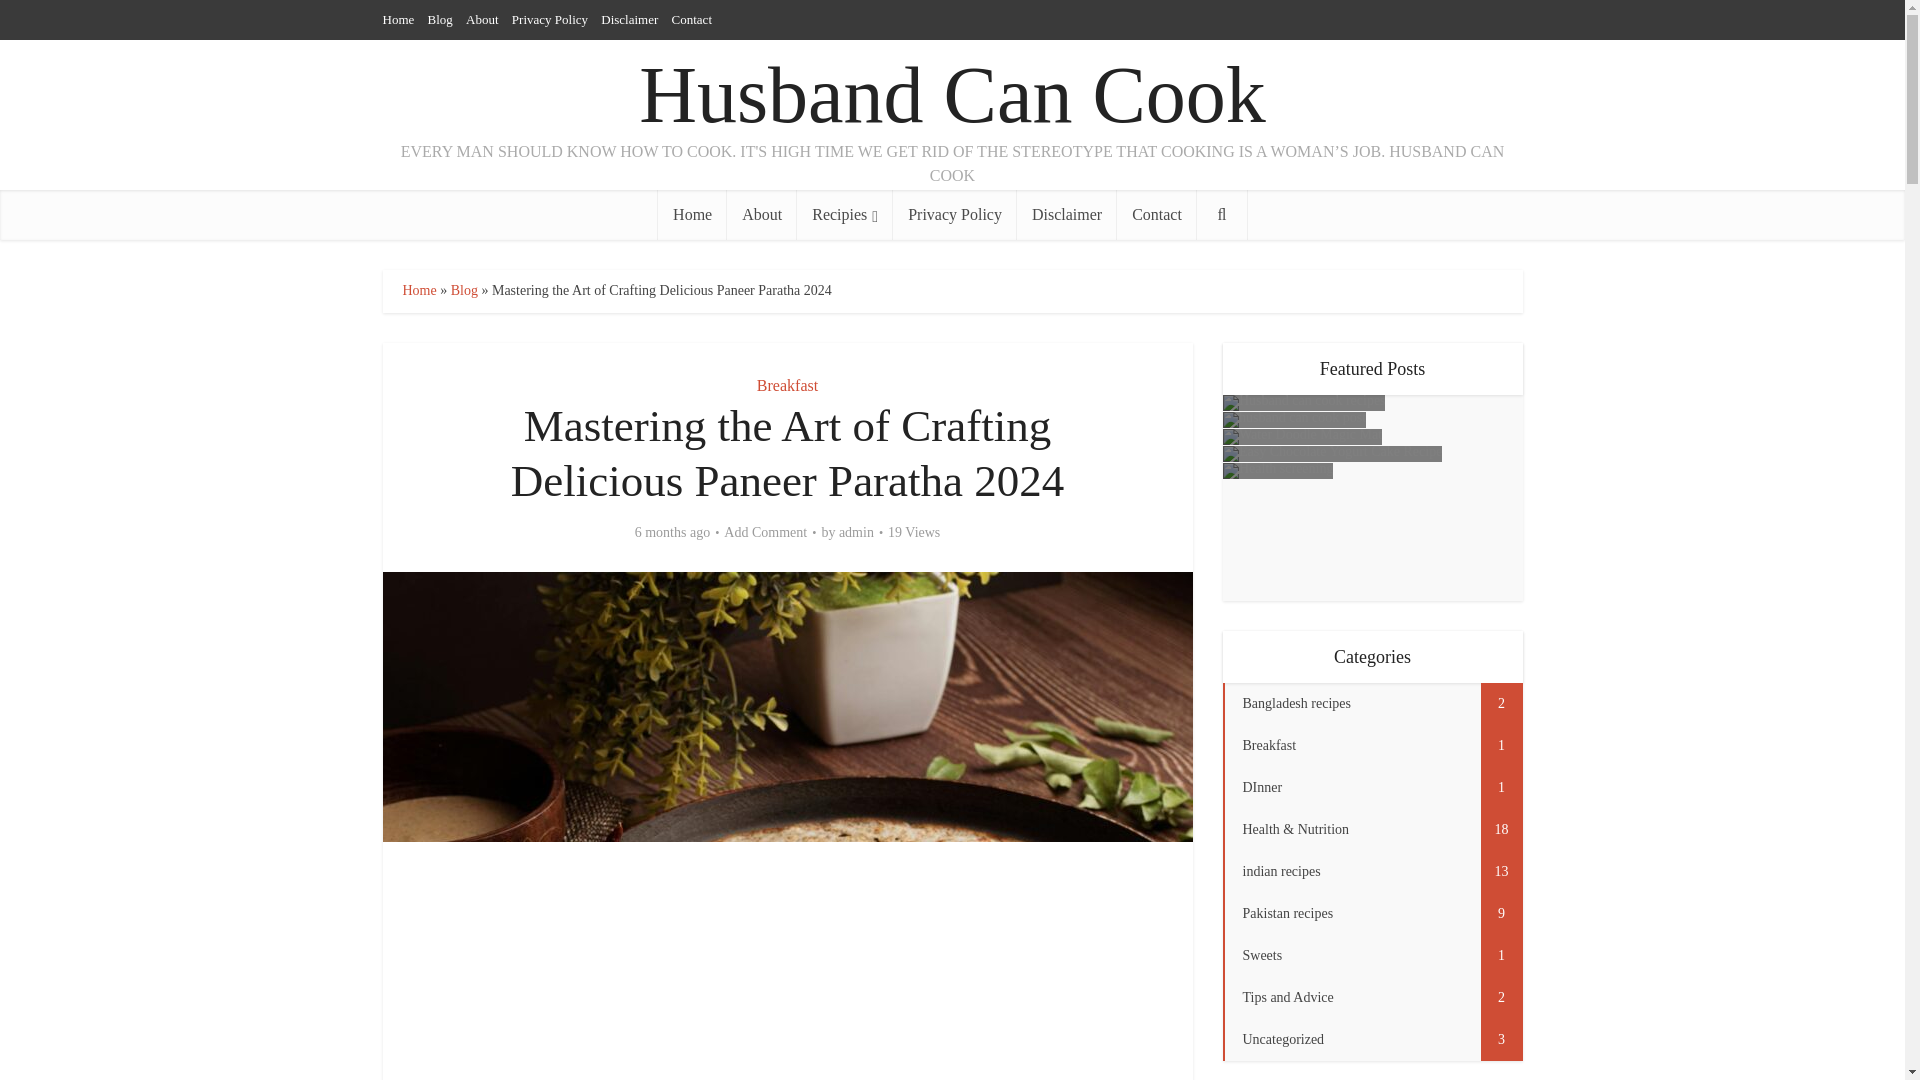 This screenshot has height=1080, width=1920. What do you see at coordinates (550, 19) in the screenshot?
I see `Privacy Policy` at bounding box center [550, 19].